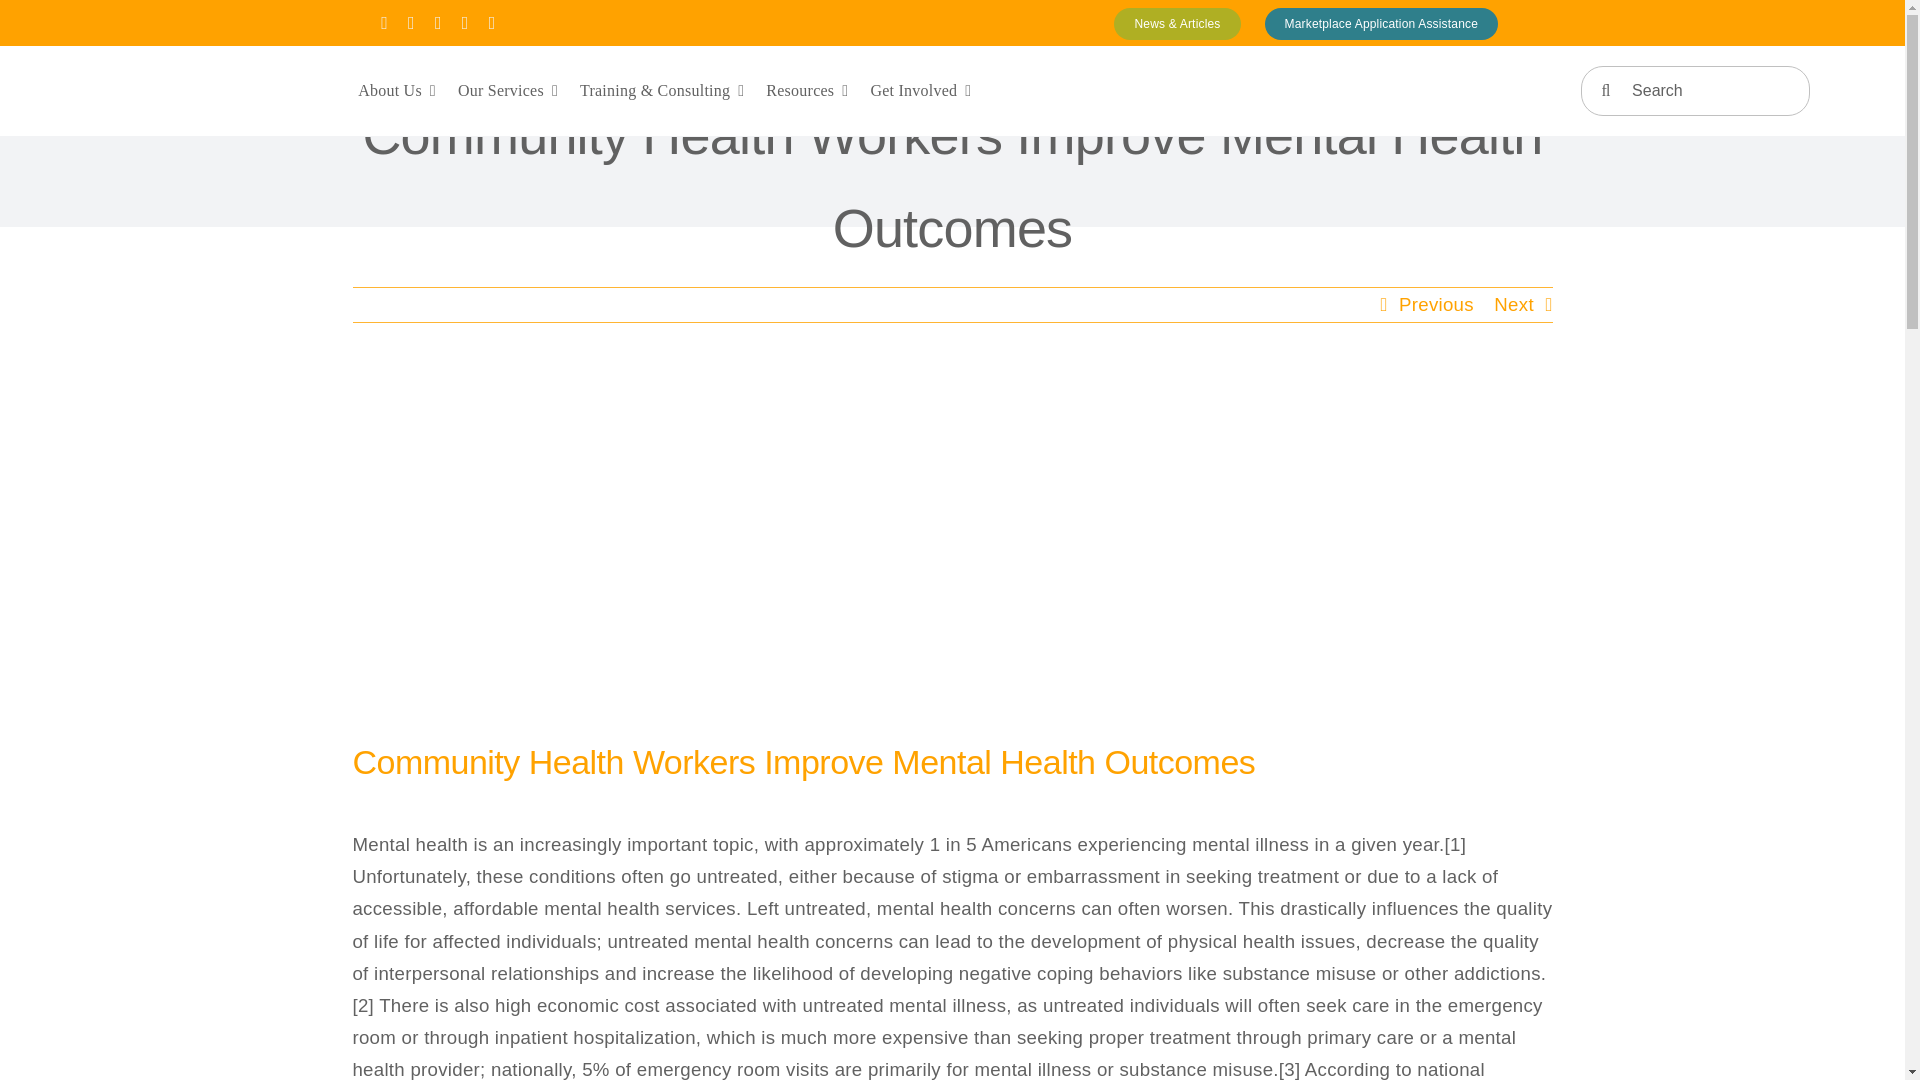 The height and width of the screenshot is (1080, 1920). I want to click on Facebook, so click(384, 23).